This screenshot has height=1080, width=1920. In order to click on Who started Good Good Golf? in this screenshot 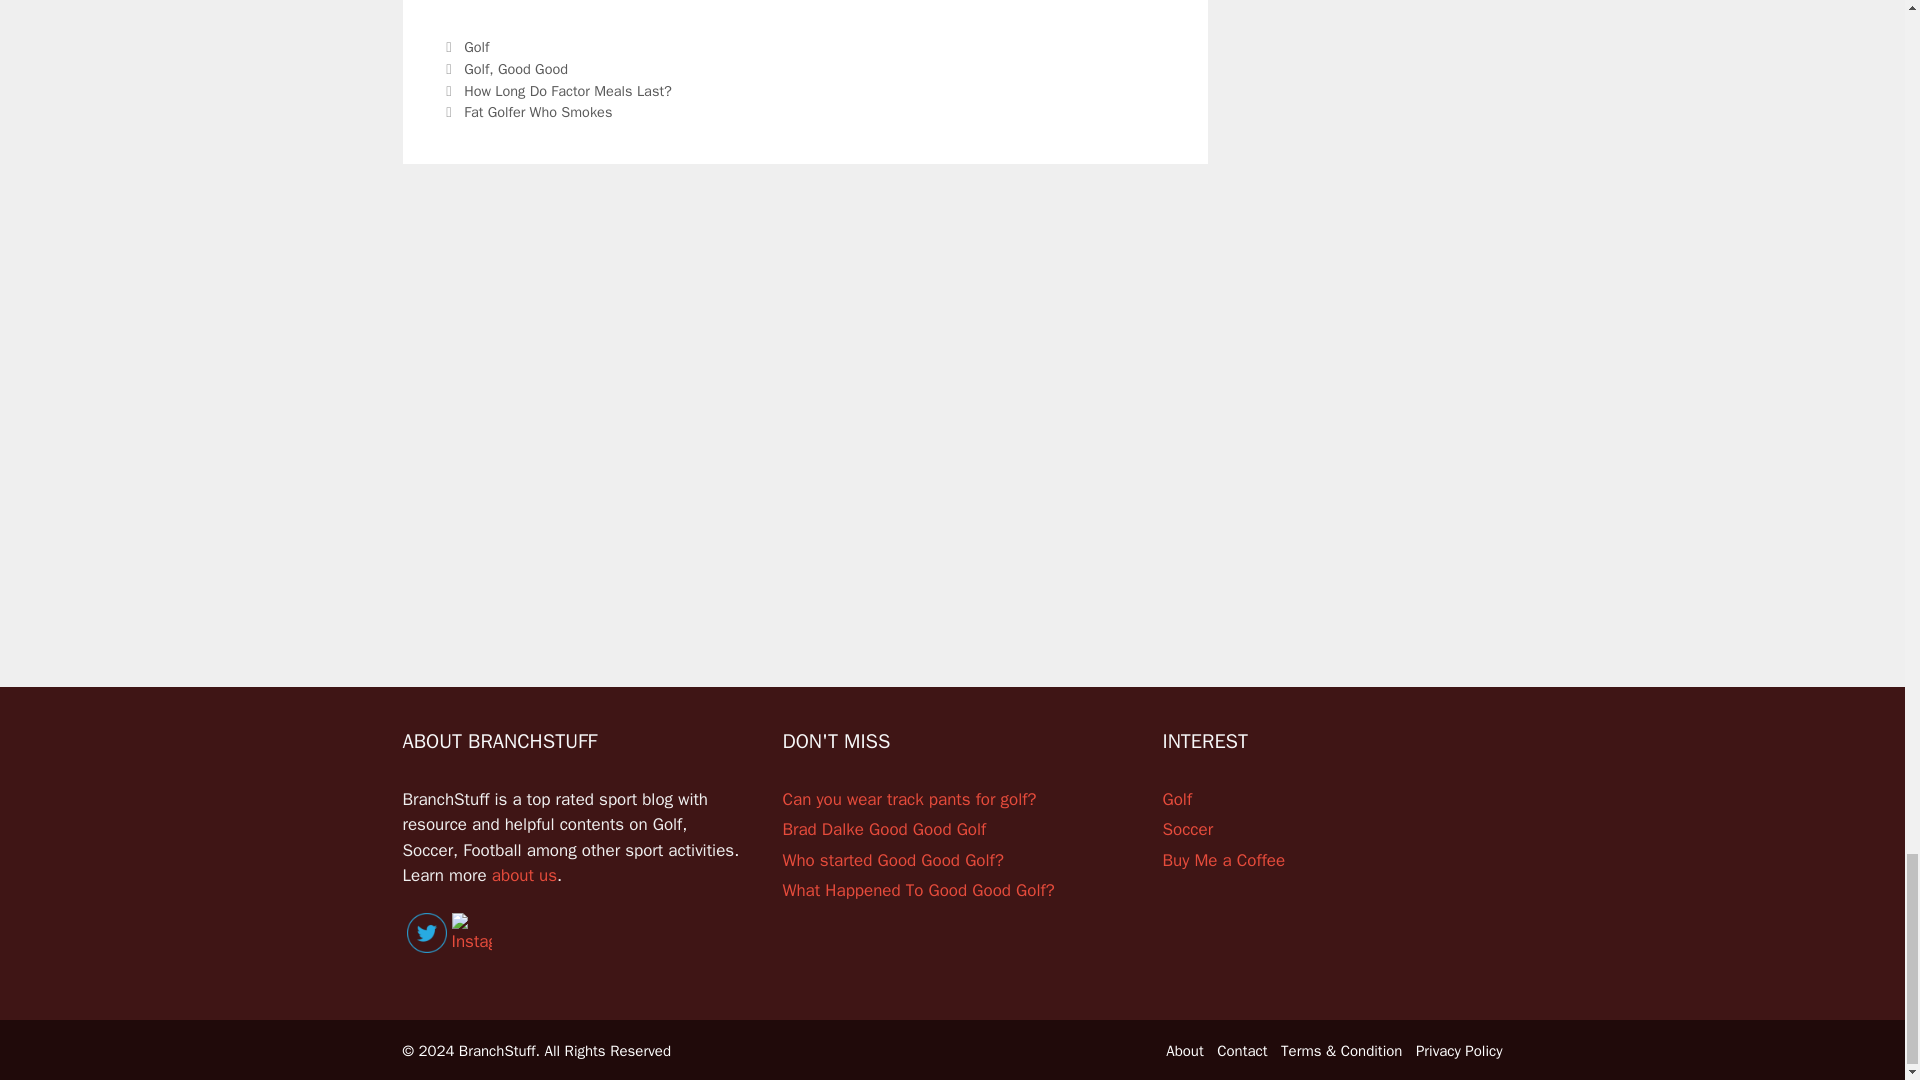, I will do `click(892, 860)`.